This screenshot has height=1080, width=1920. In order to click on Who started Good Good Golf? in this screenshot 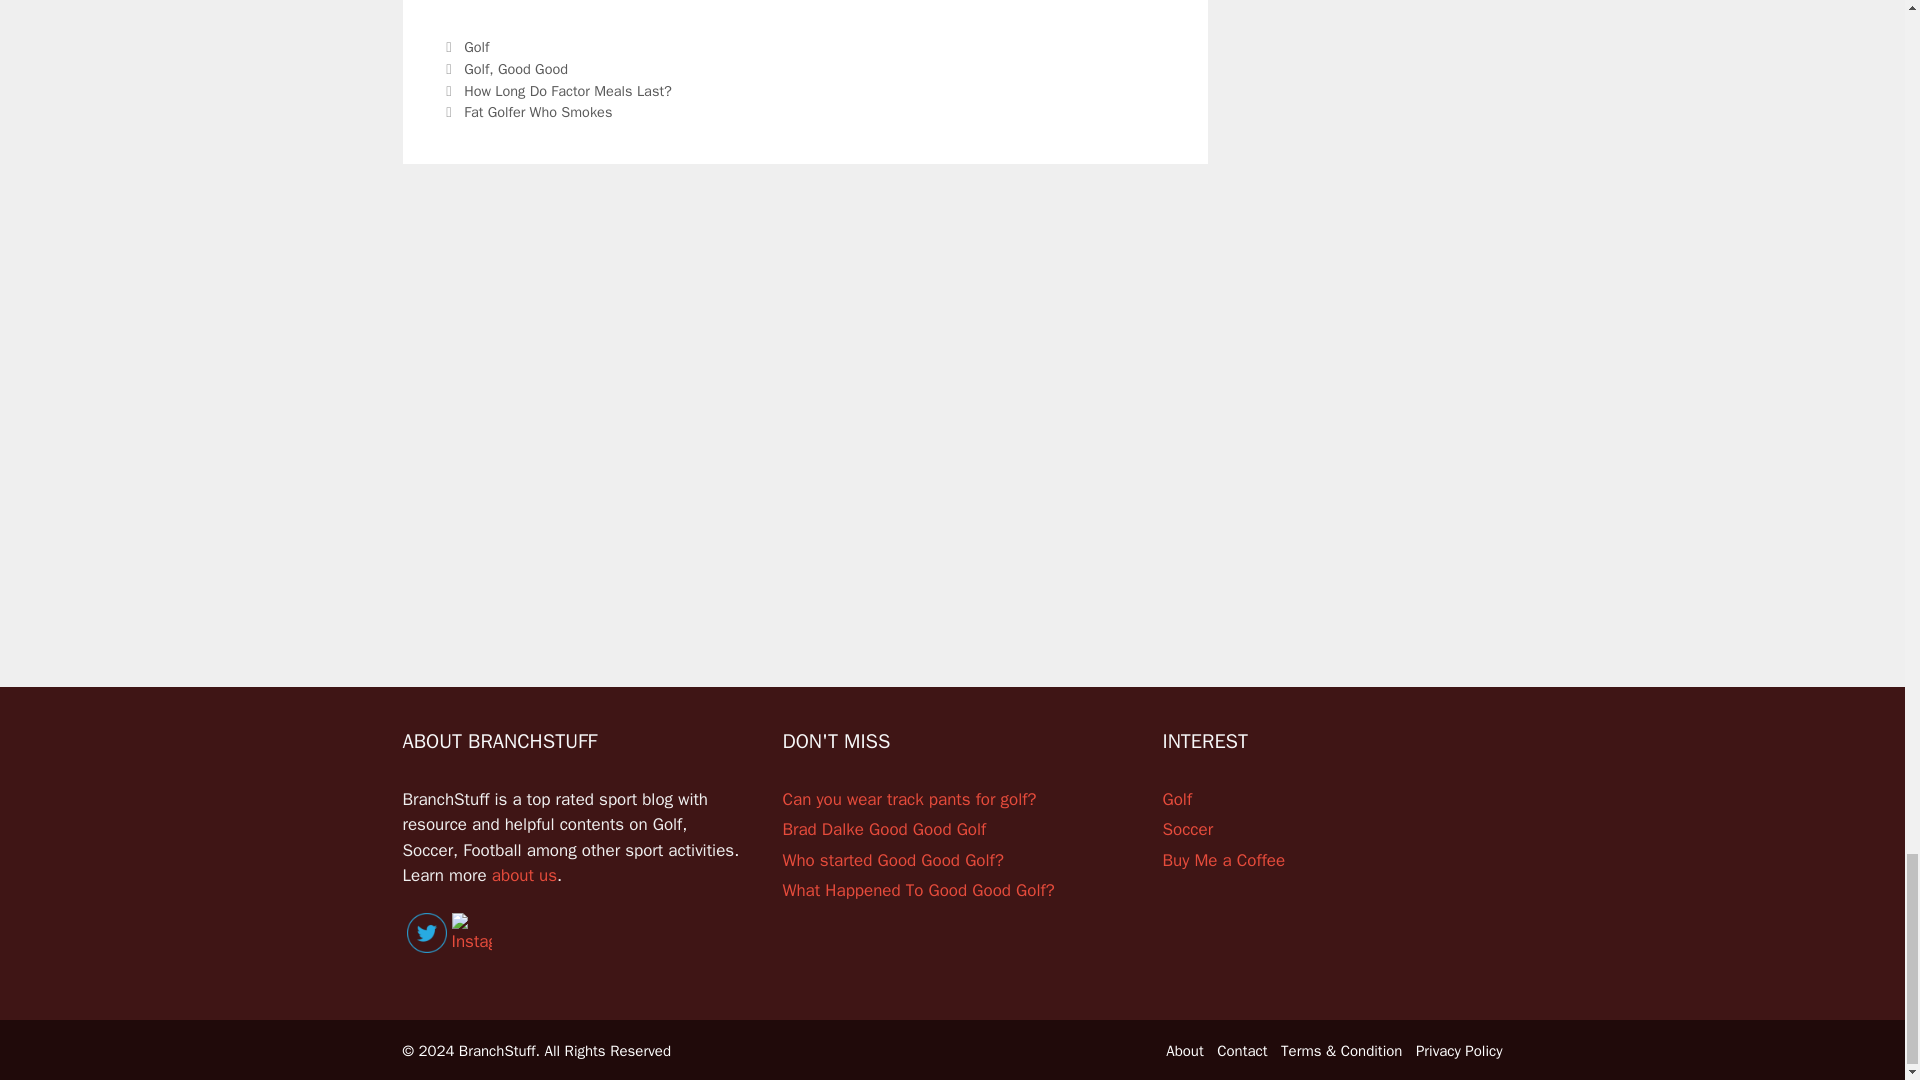, I will do `click(892, 860)`.